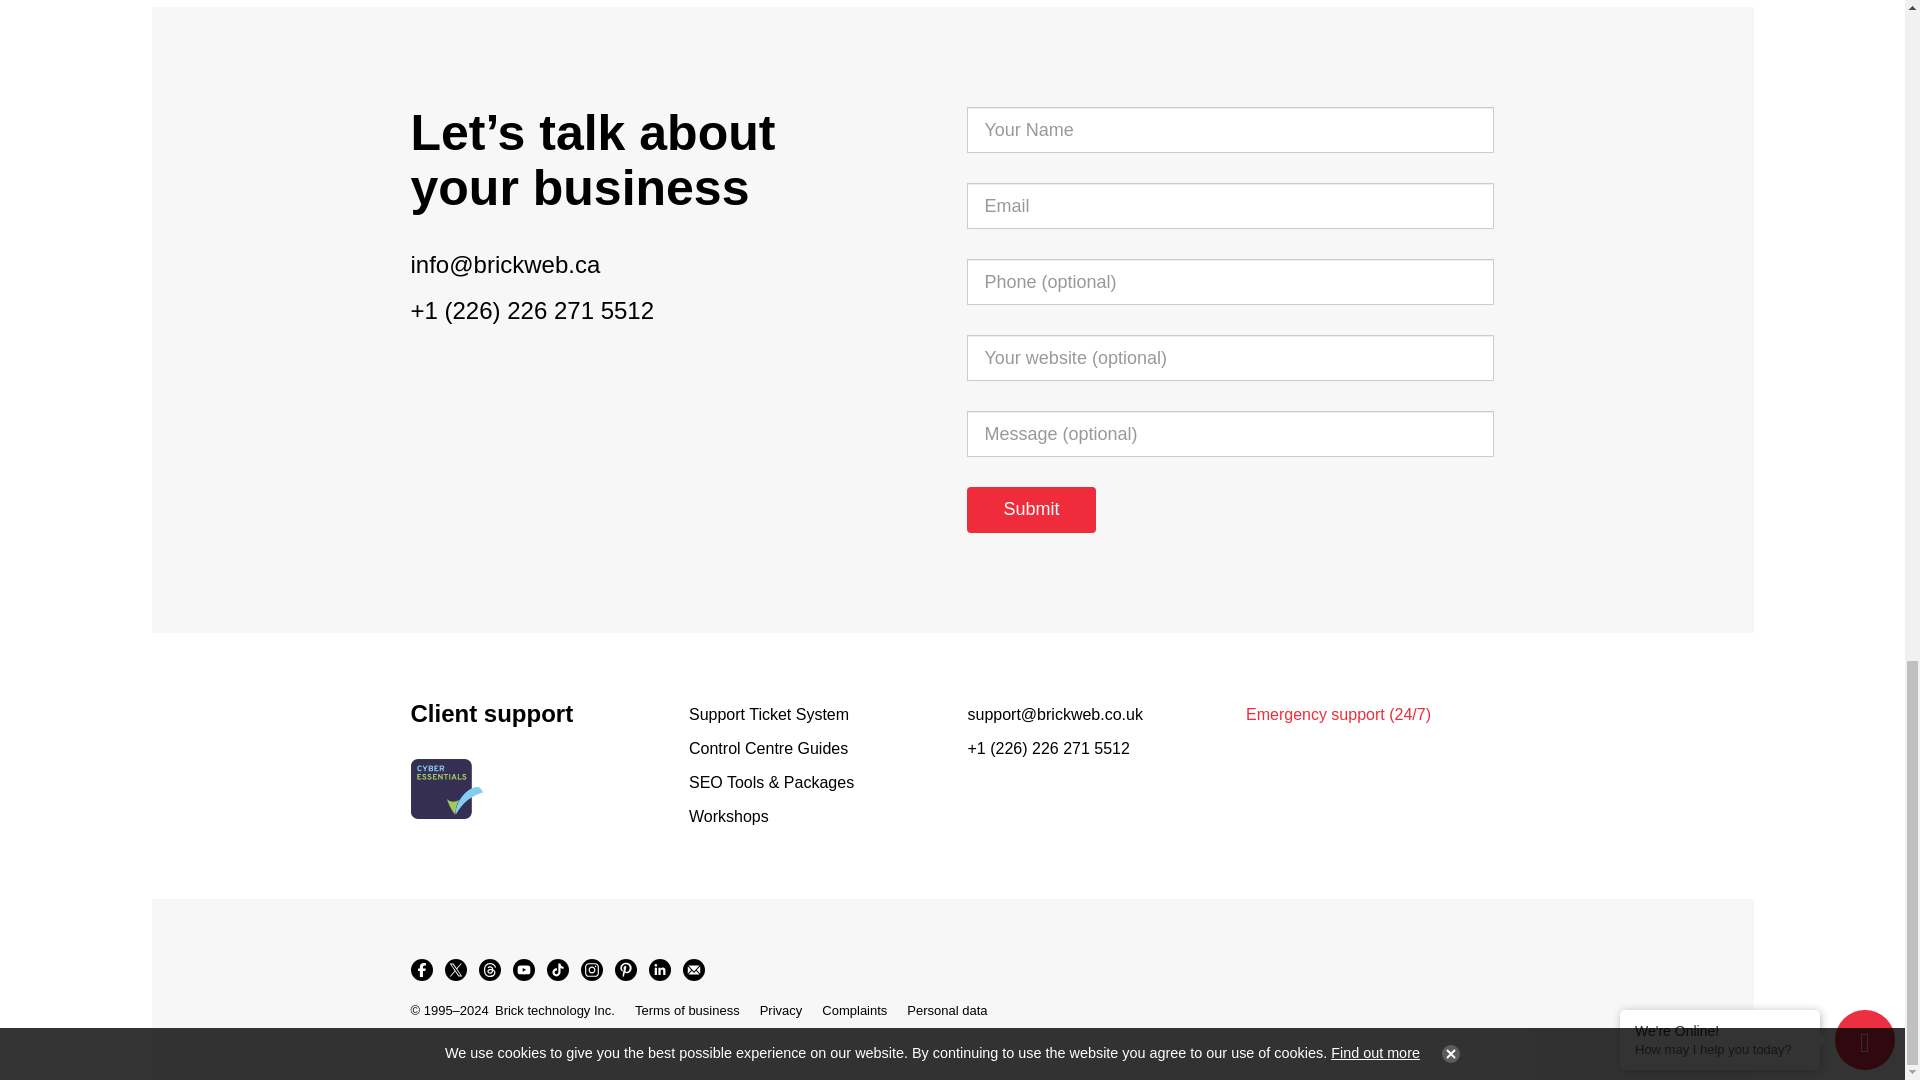 This screenshot has height=1080, width=1920. What do you see at coordinates (946, 1010) in the screenshot?
I see `Get a copy of your personal data or Erase my personal data` at bounding box center [946, 1010].